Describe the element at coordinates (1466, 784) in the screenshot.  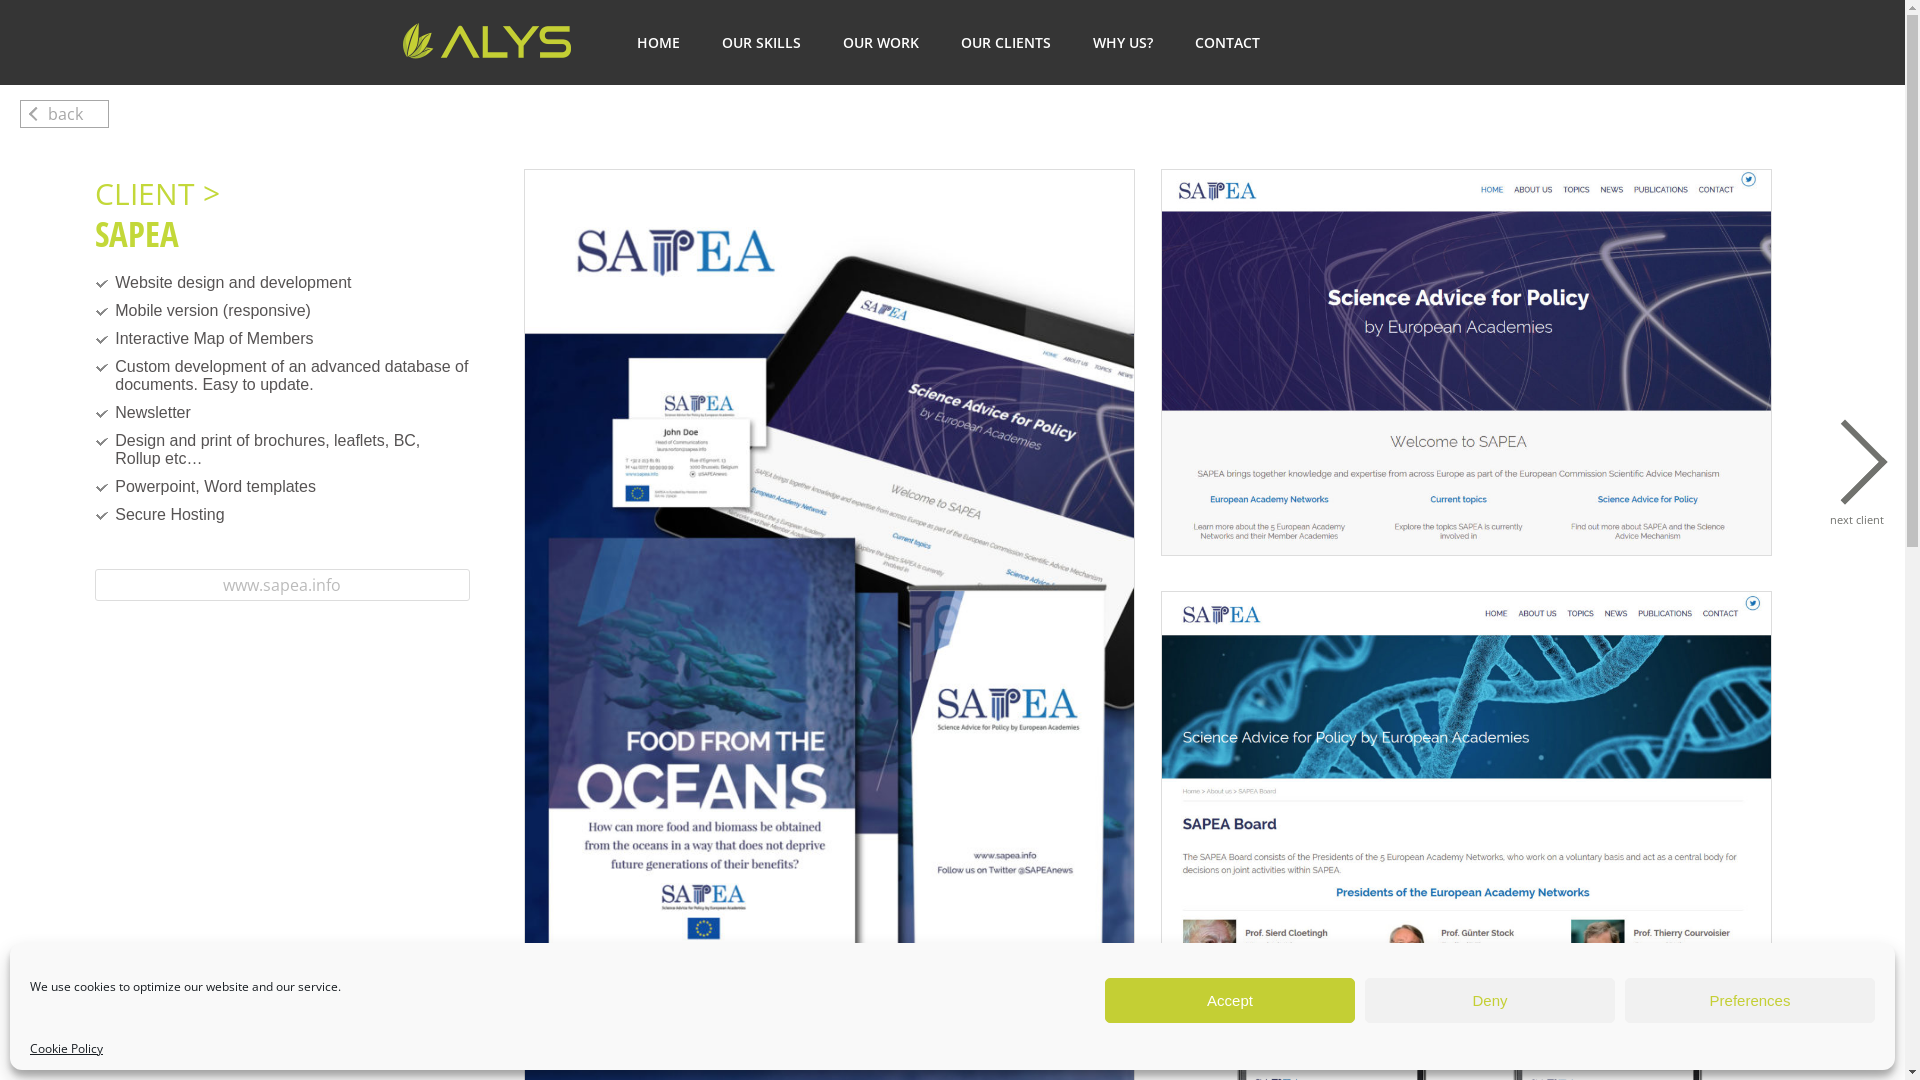
I see `SAPEA` at that location.